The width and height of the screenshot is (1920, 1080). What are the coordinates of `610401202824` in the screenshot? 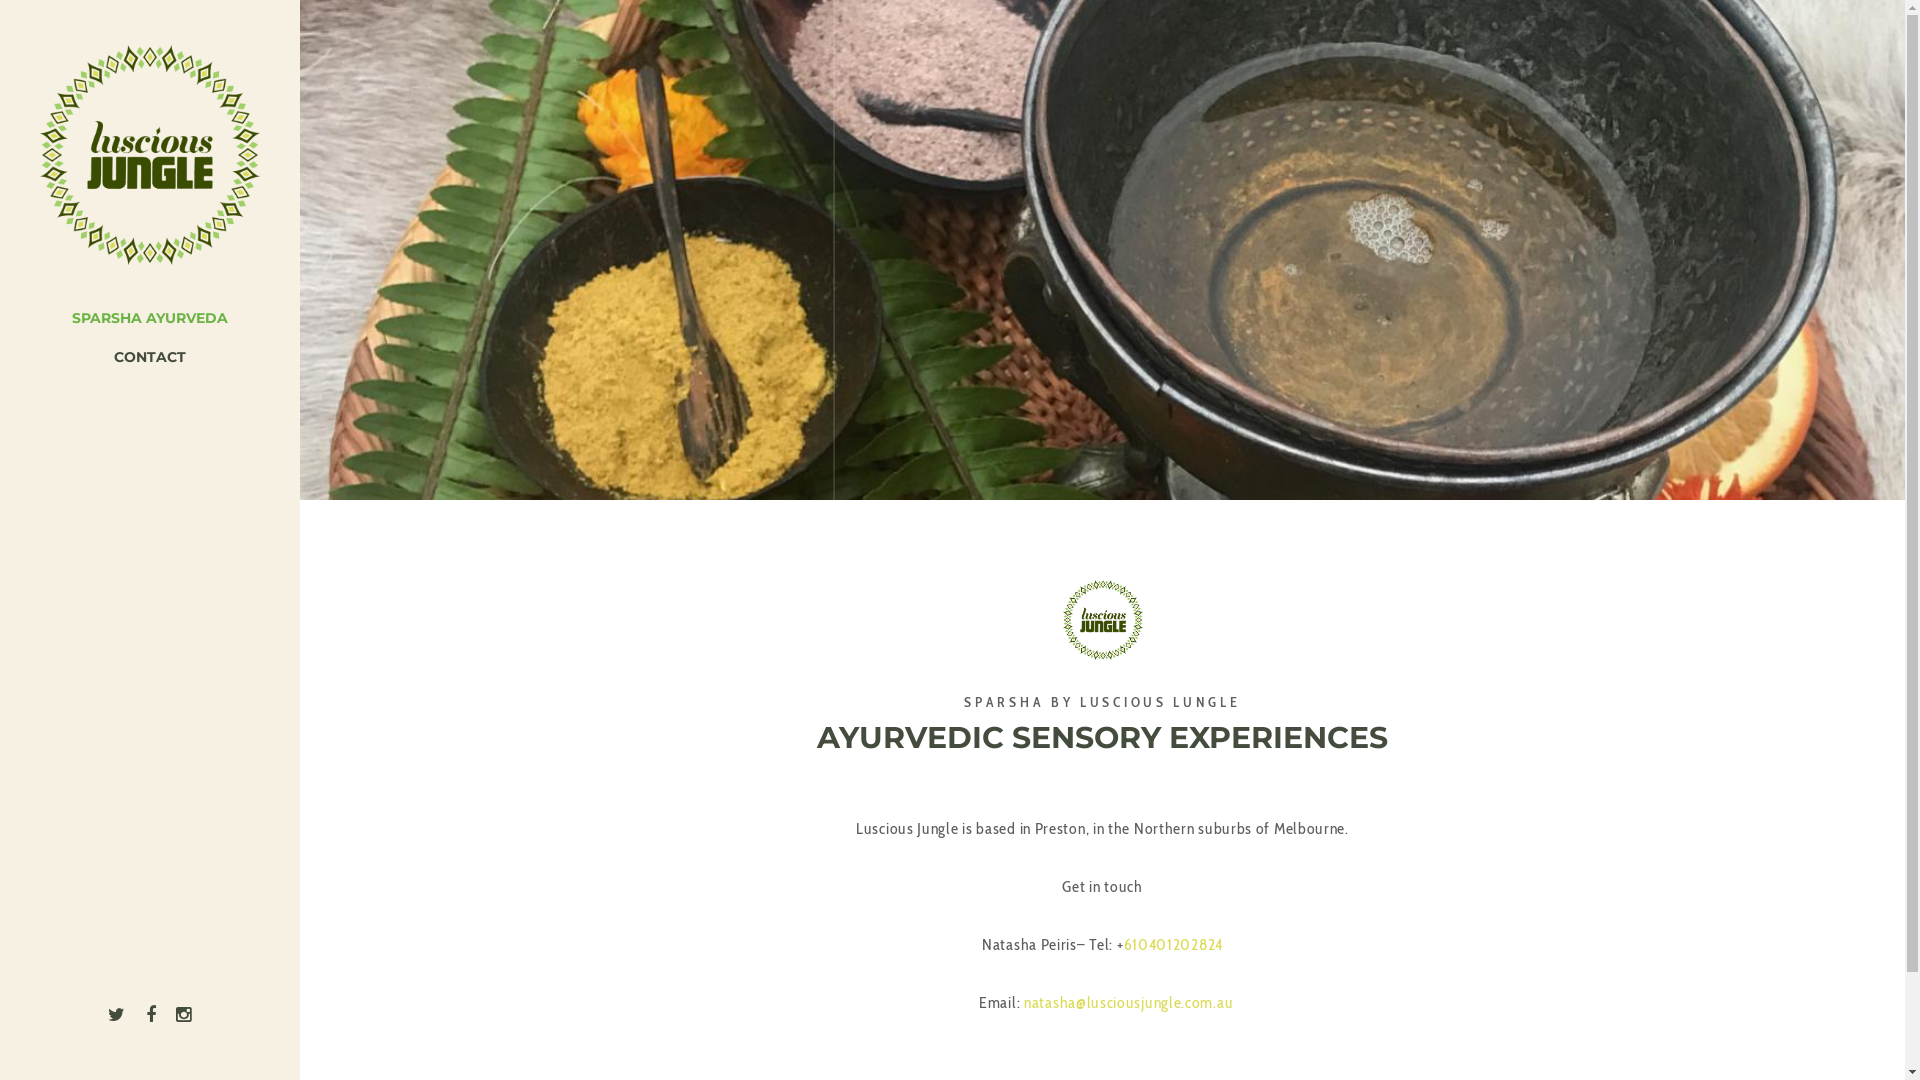 It's located at (1174, 944).